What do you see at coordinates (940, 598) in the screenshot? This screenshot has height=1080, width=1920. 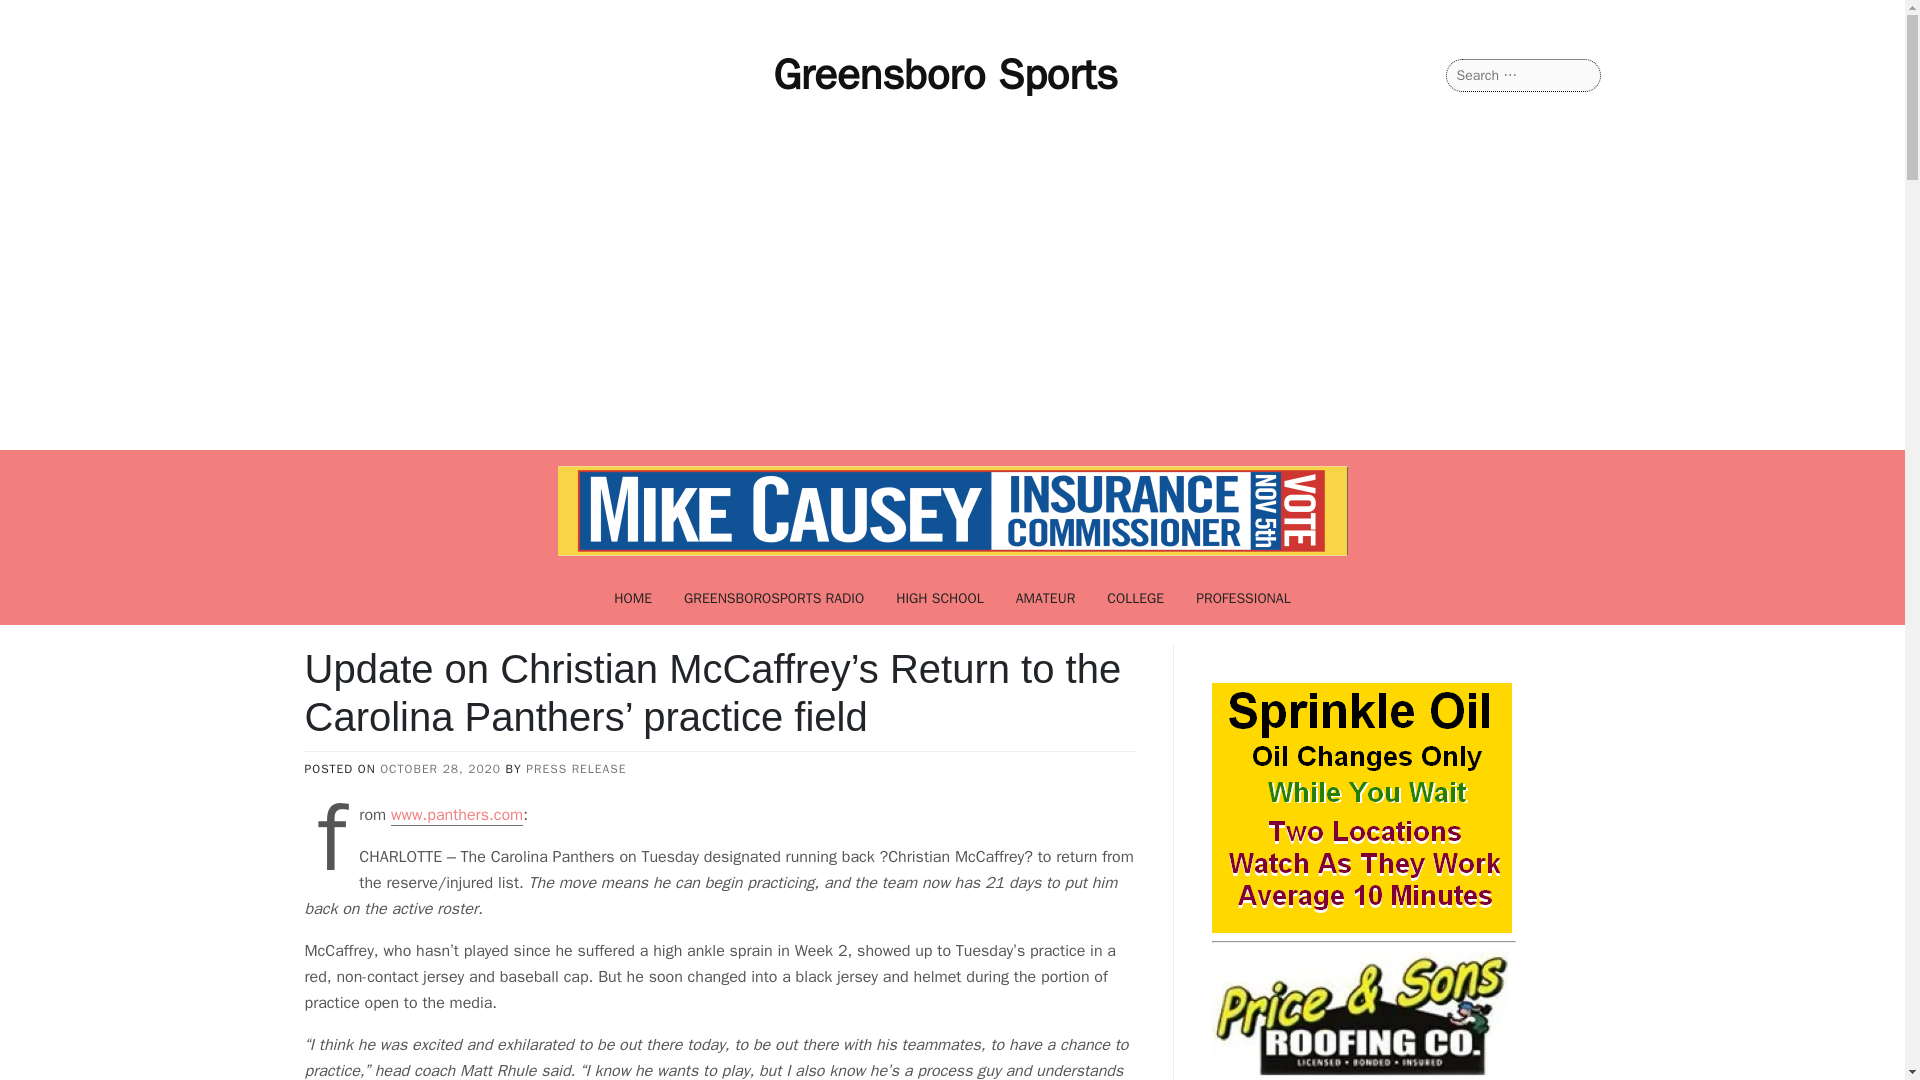 I see `HIGH SCHOOL` at bounding box center [940, 598].